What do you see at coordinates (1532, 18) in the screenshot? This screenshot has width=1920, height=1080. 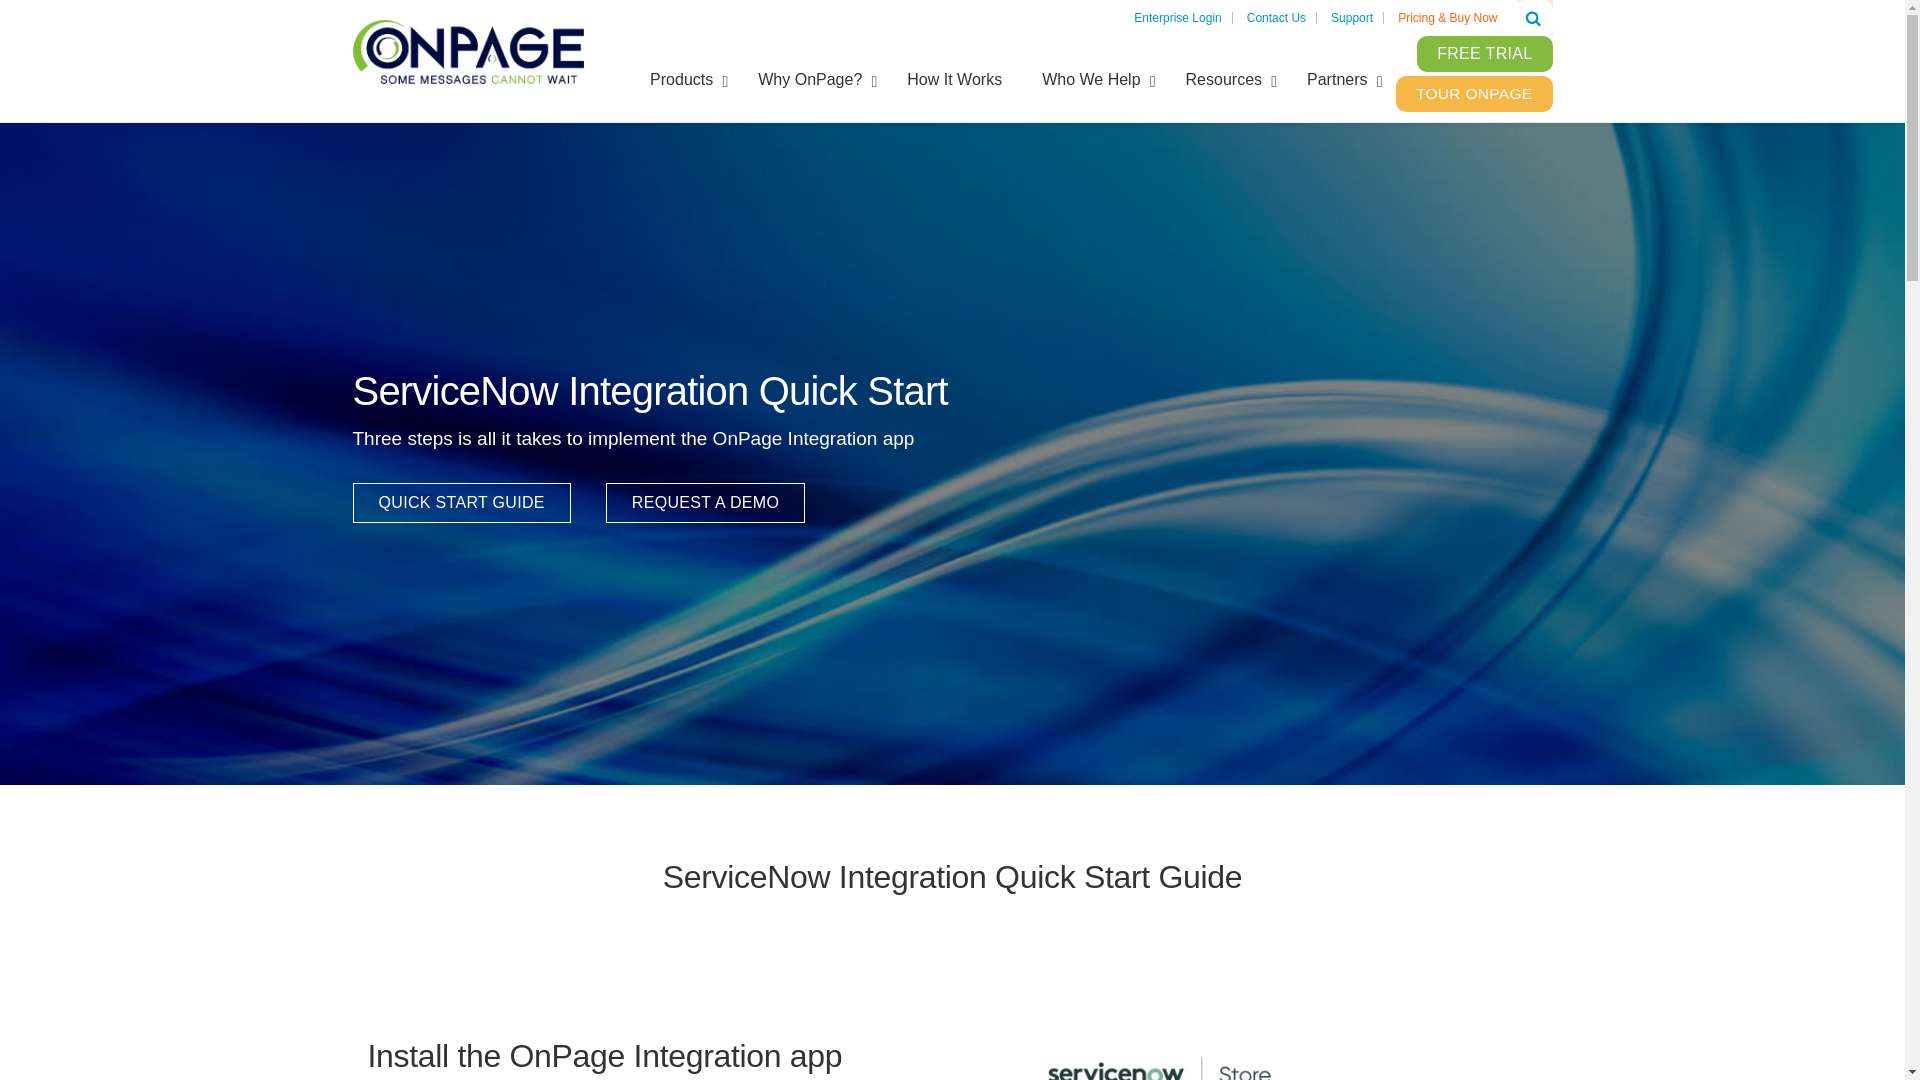 I see `Search` at bounding box center [1532, 18].